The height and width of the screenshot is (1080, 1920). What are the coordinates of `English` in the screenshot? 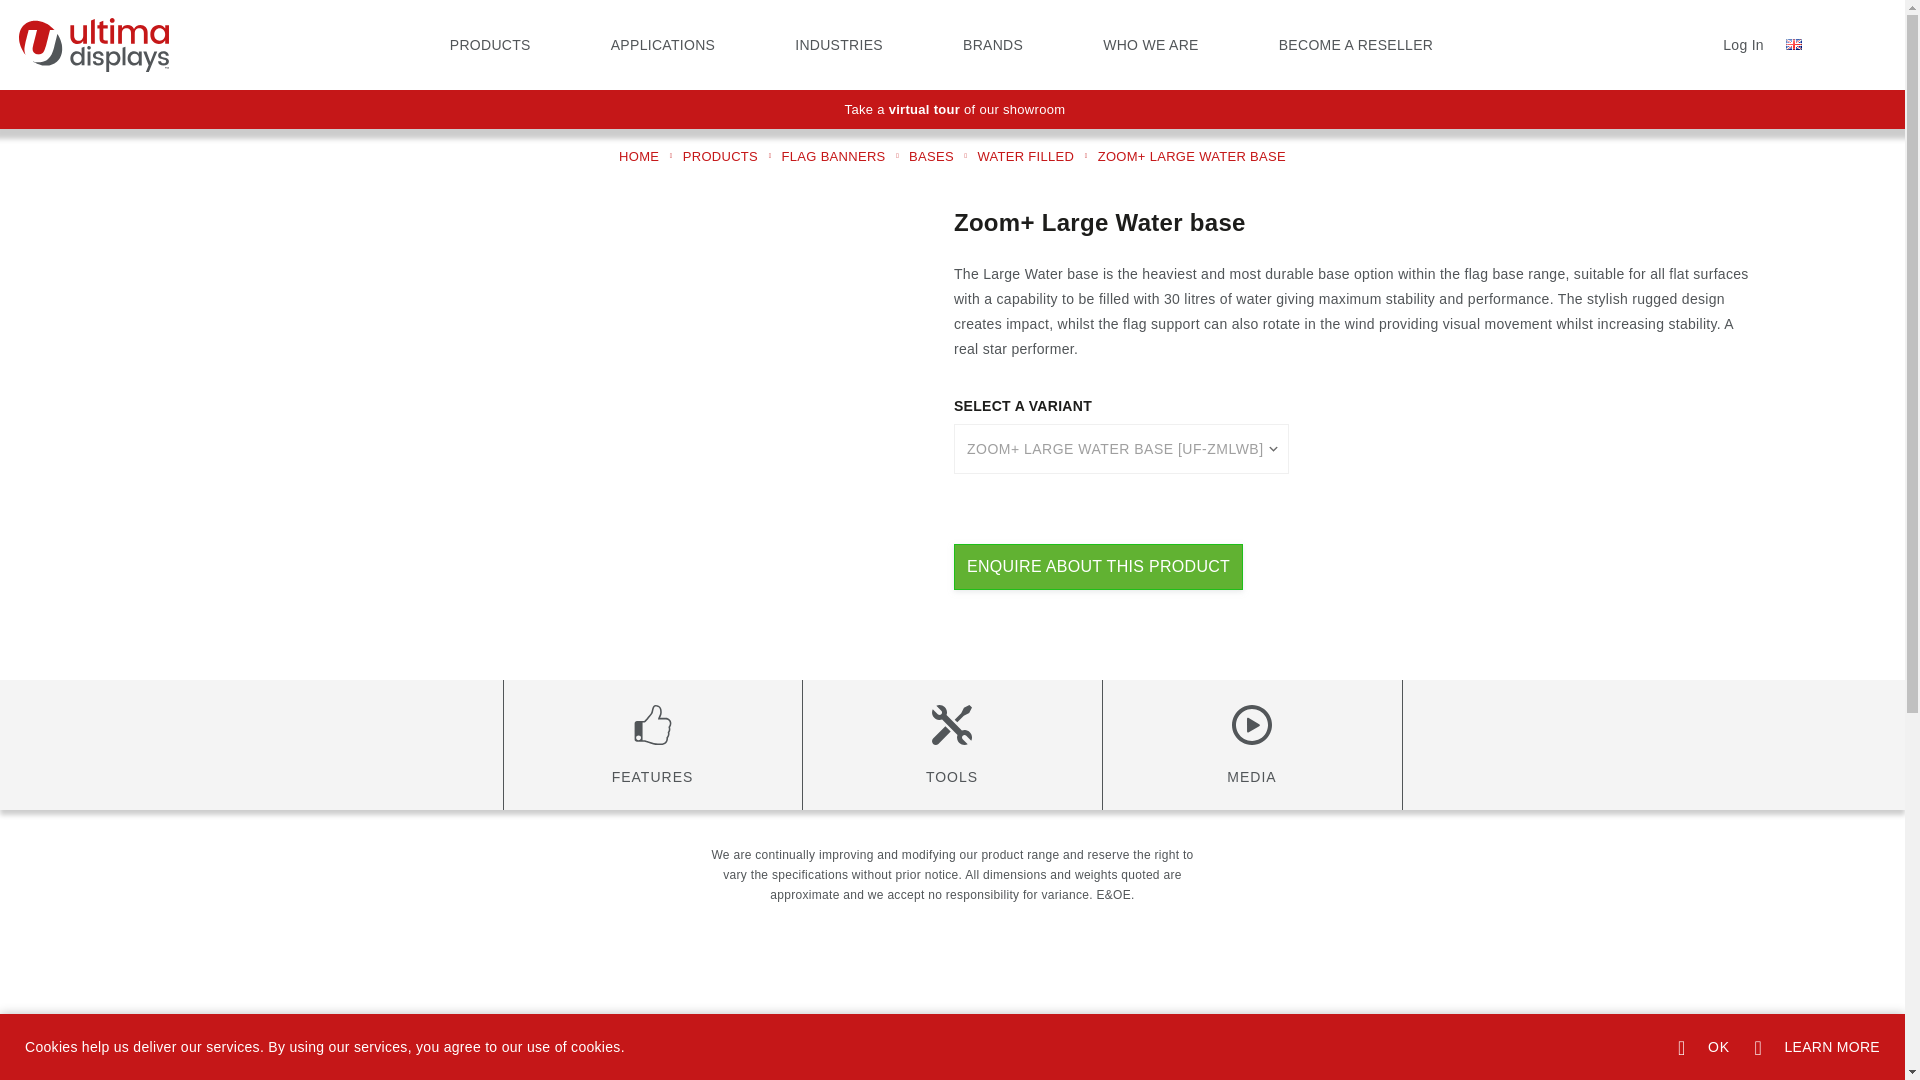 It's located at (1794, 44).